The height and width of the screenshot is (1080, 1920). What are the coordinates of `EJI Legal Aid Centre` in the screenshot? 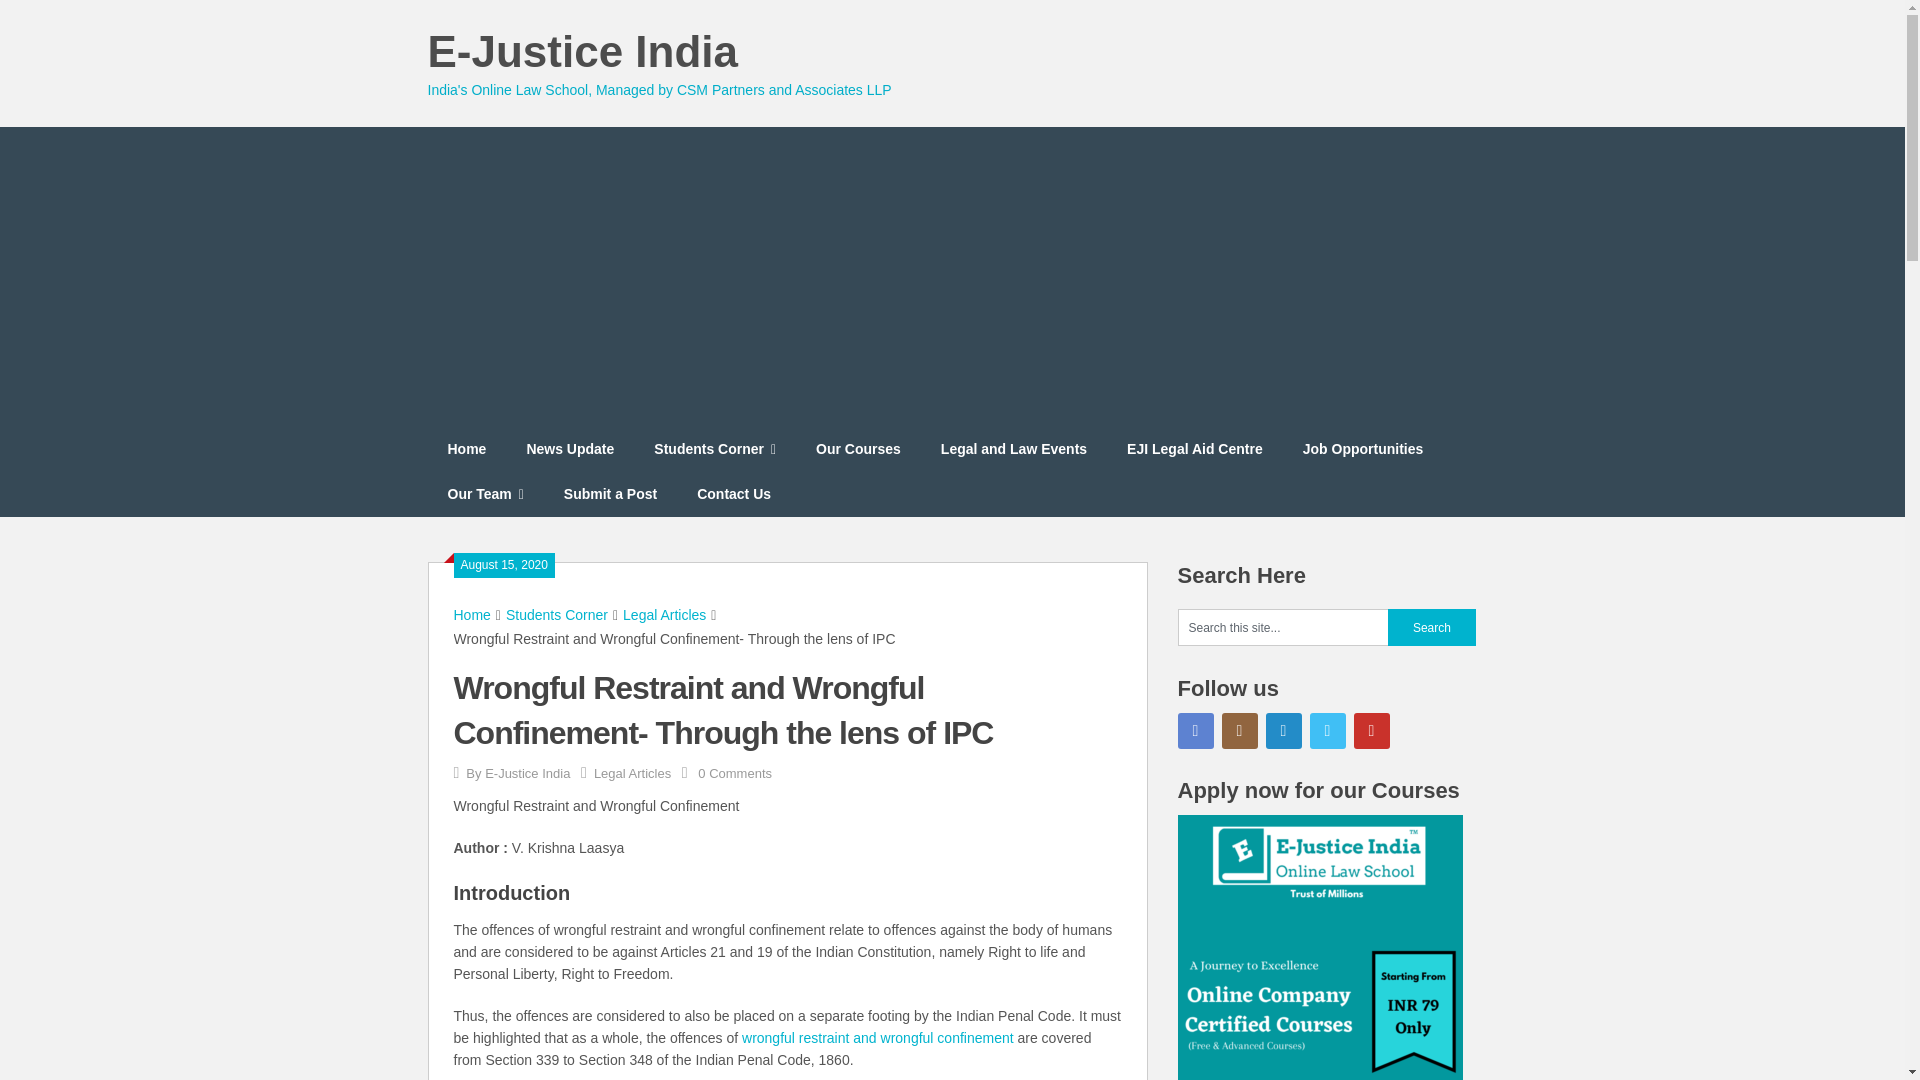 It's located at (1194, 448).